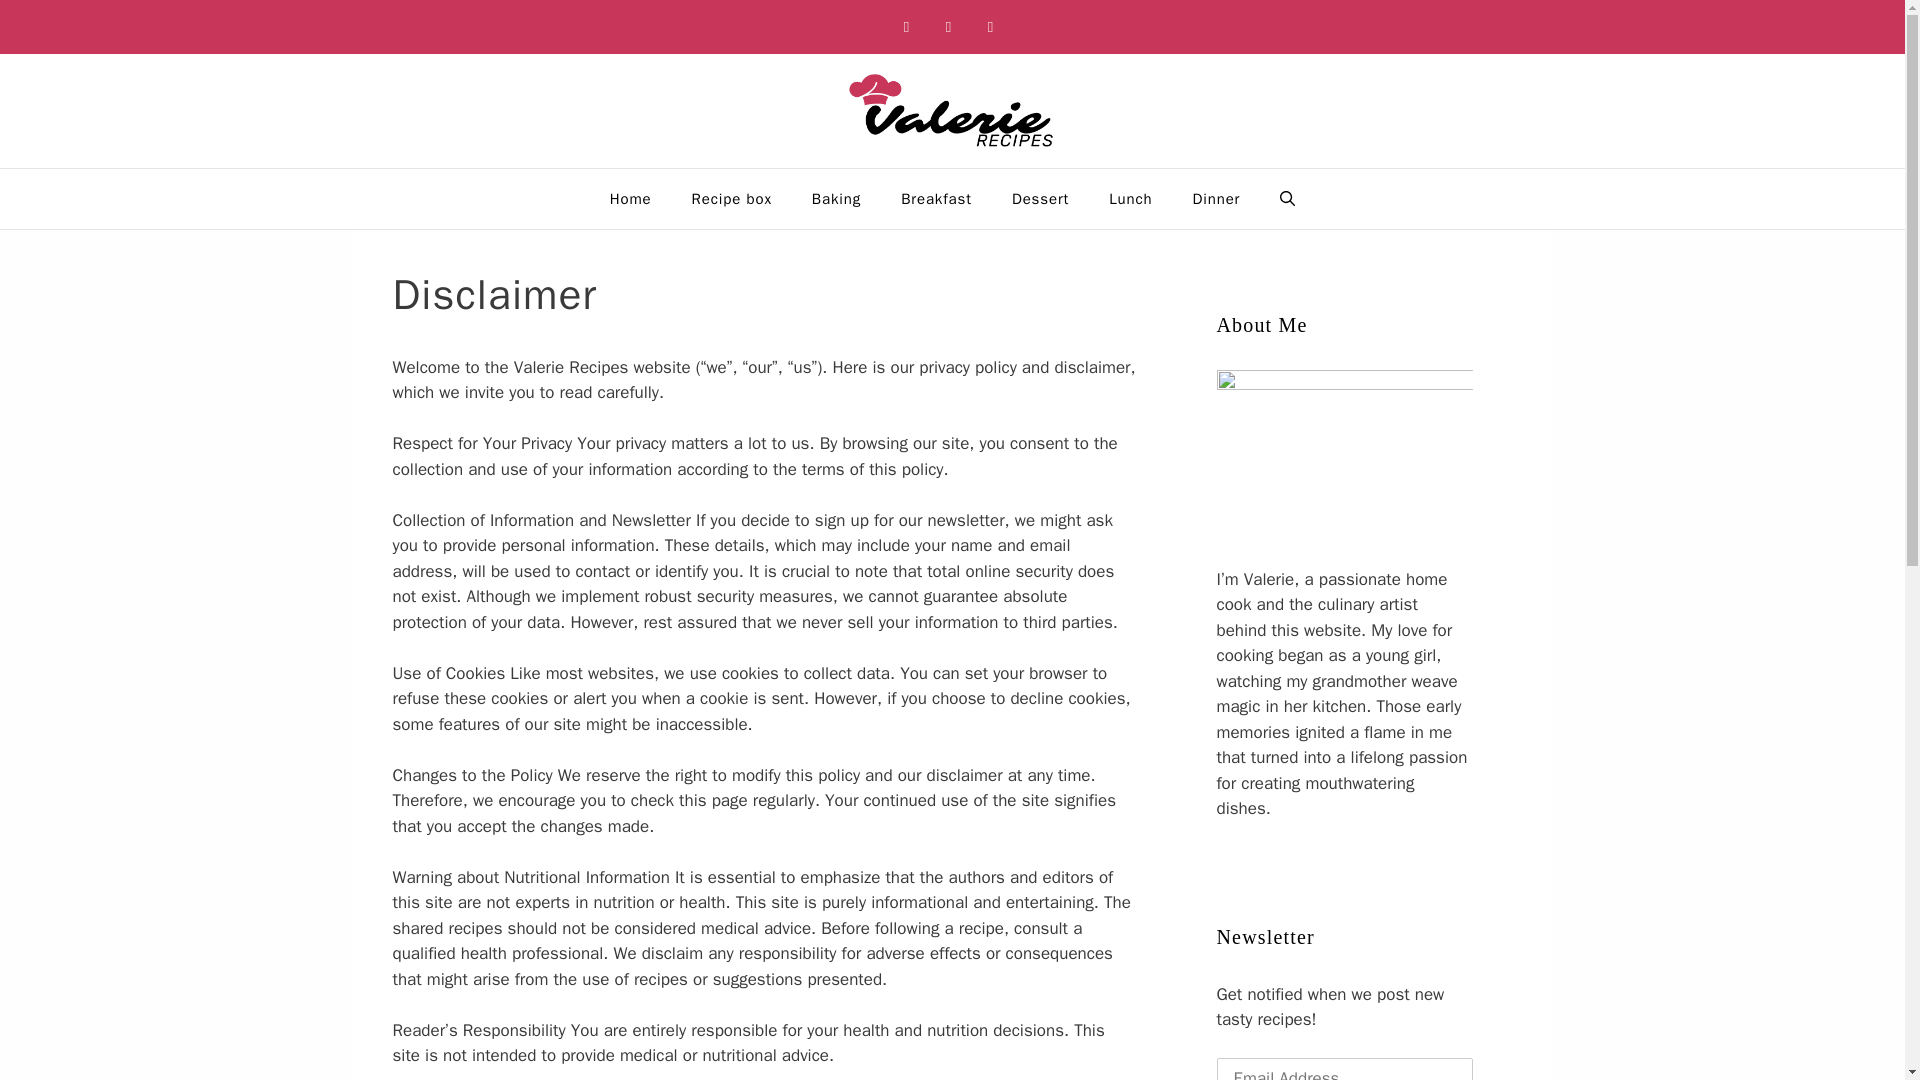 This screenshot has width=1920, height=1080. What do you see at coordinates (836, 198) in the screenshot?
I see `Baking` at bounding box center [836, 198].